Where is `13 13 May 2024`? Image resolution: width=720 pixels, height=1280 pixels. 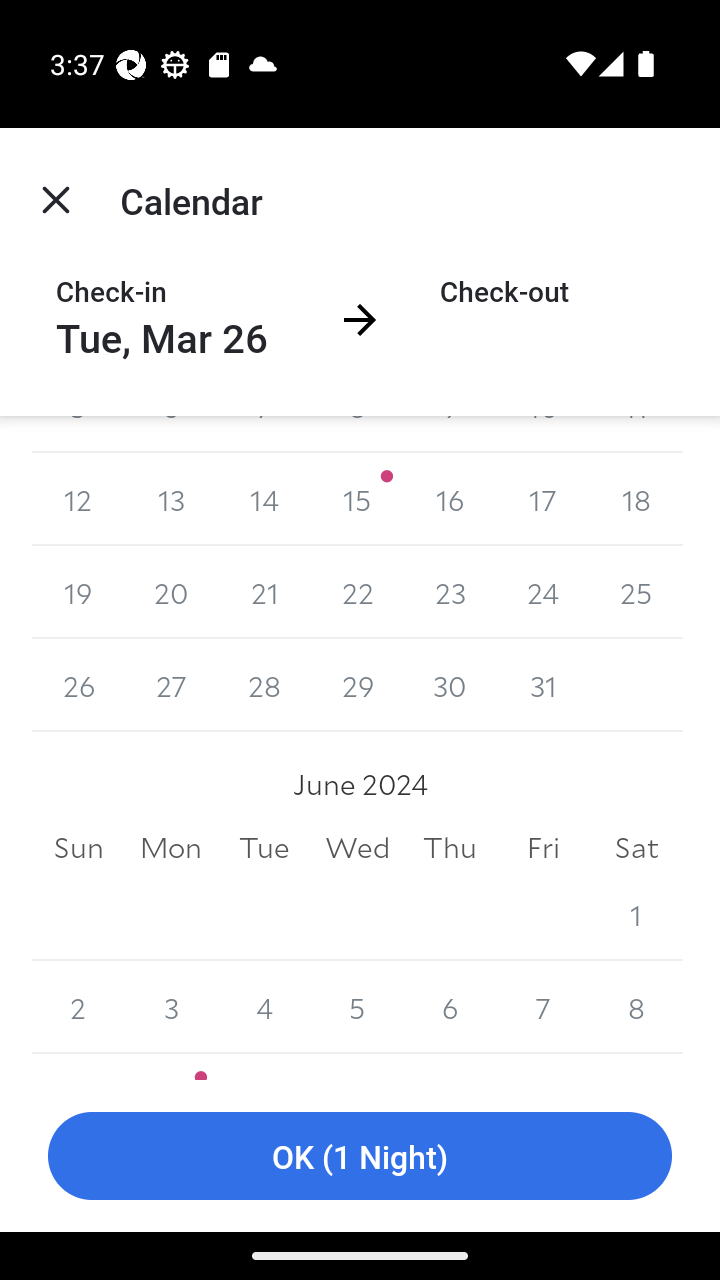
13 13 May 2024 is located at coordinates (172, 500).